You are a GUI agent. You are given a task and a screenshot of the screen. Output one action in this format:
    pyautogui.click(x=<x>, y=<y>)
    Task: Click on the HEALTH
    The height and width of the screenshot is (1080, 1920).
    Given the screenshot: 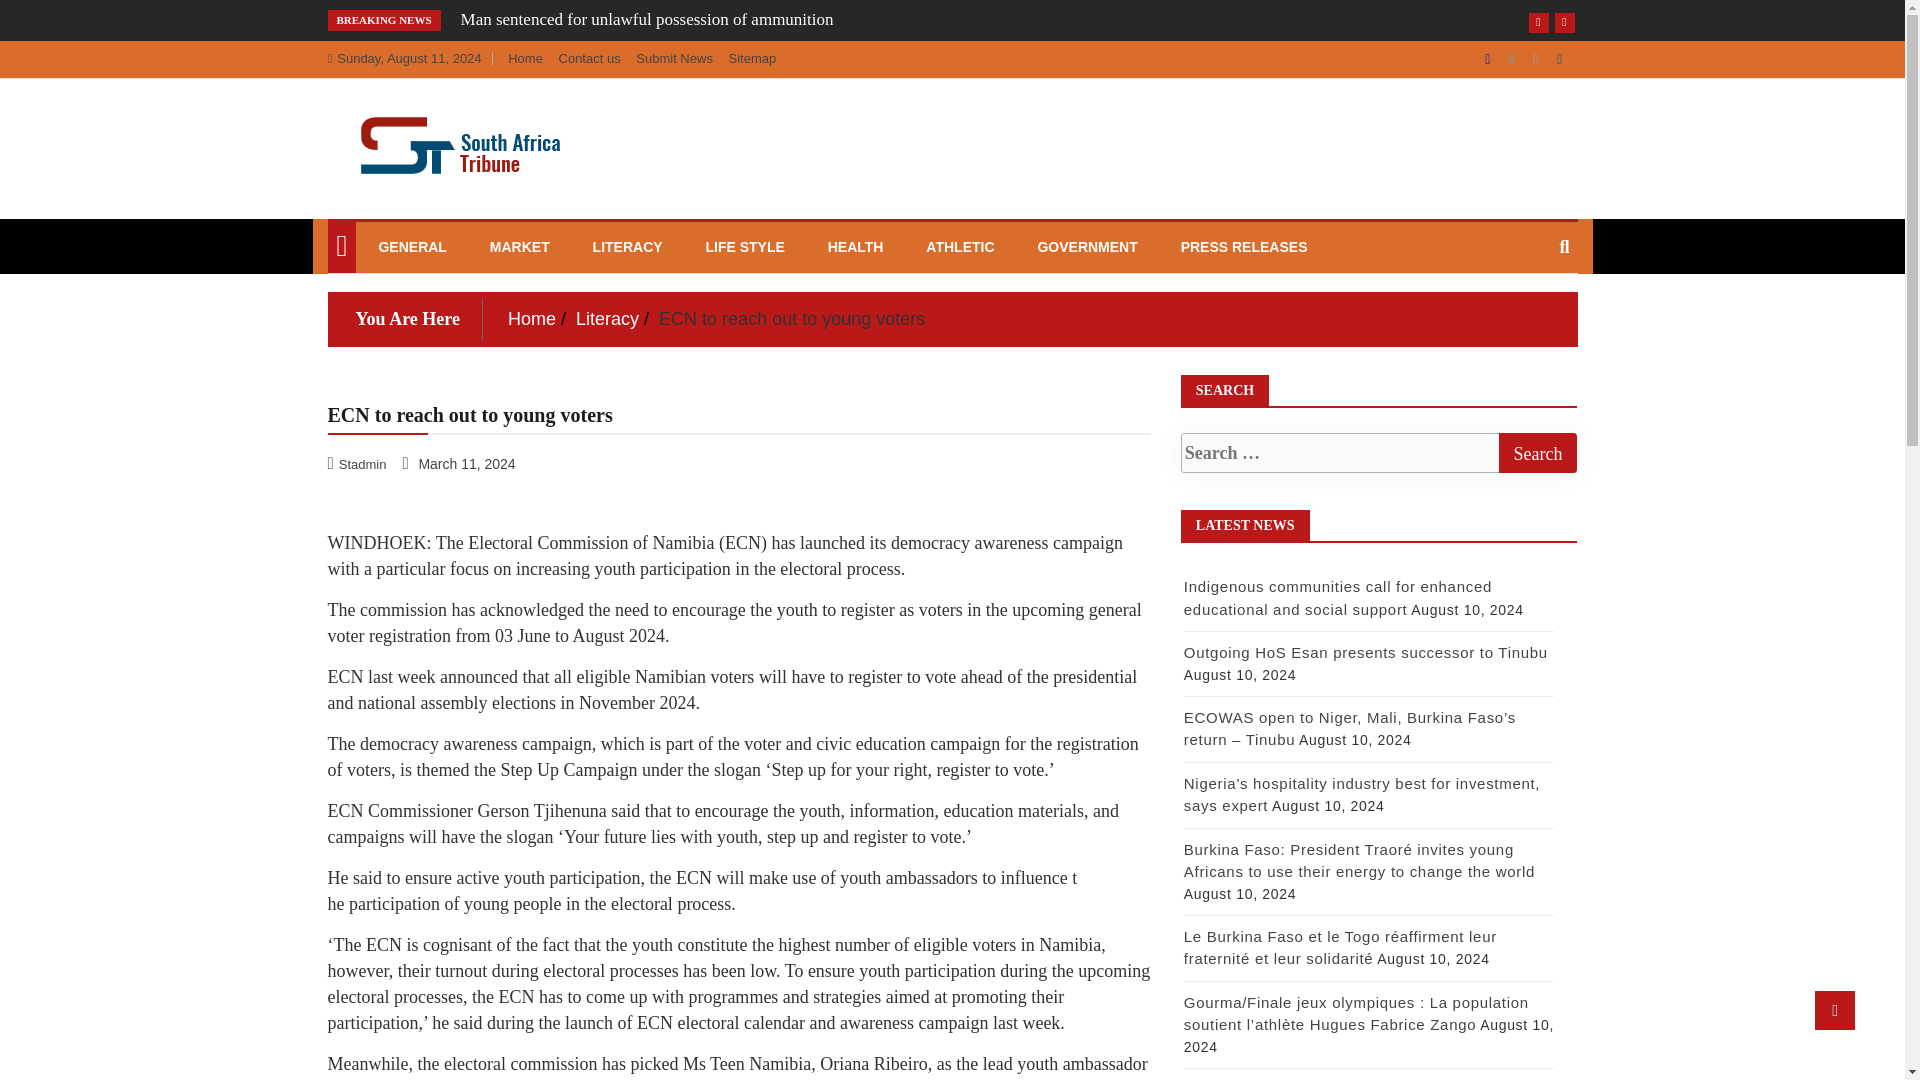 What is the action you would take?
    pyautogui.click(x=855, y=247)
    